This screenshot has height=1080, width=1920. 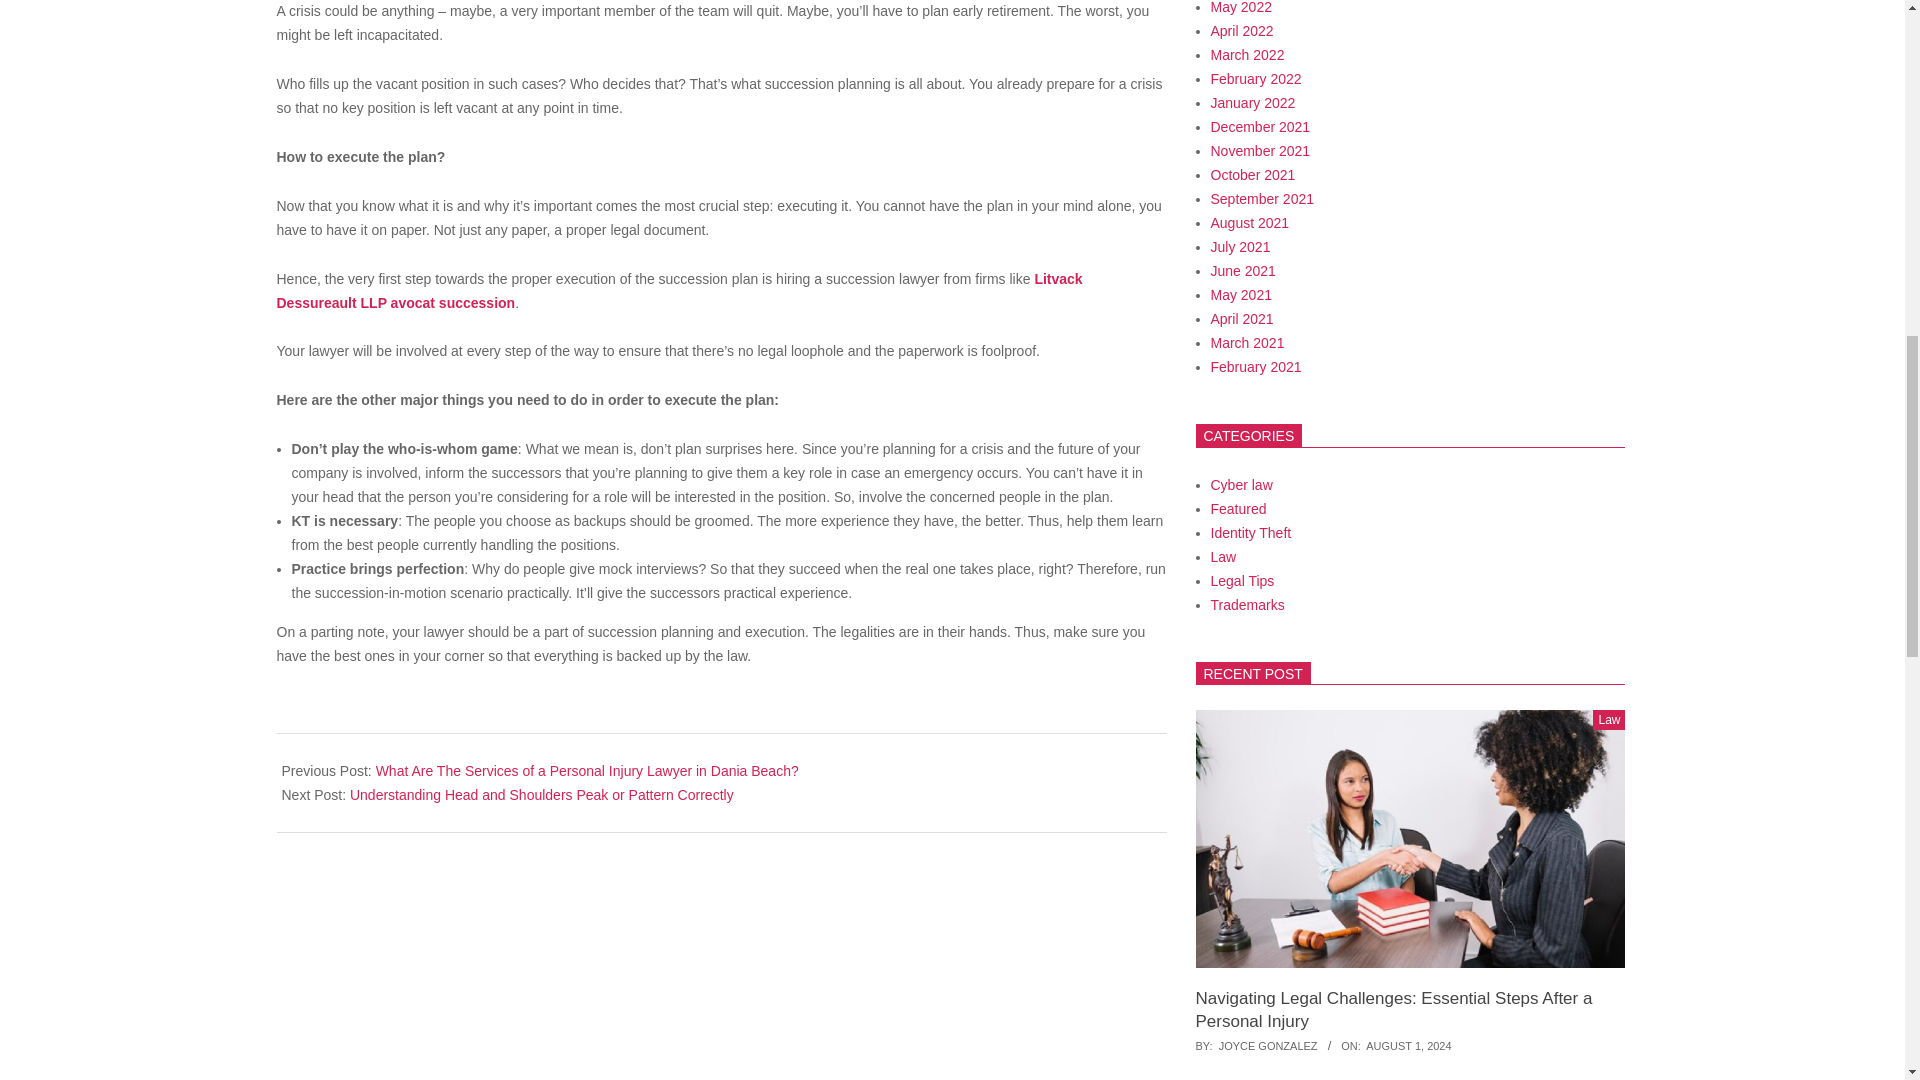 What do you see at coordinates (679, 290) in the screenshot?
I see `Litvack Dessureault LLP avocat succession` at bounding box center [679, 290].